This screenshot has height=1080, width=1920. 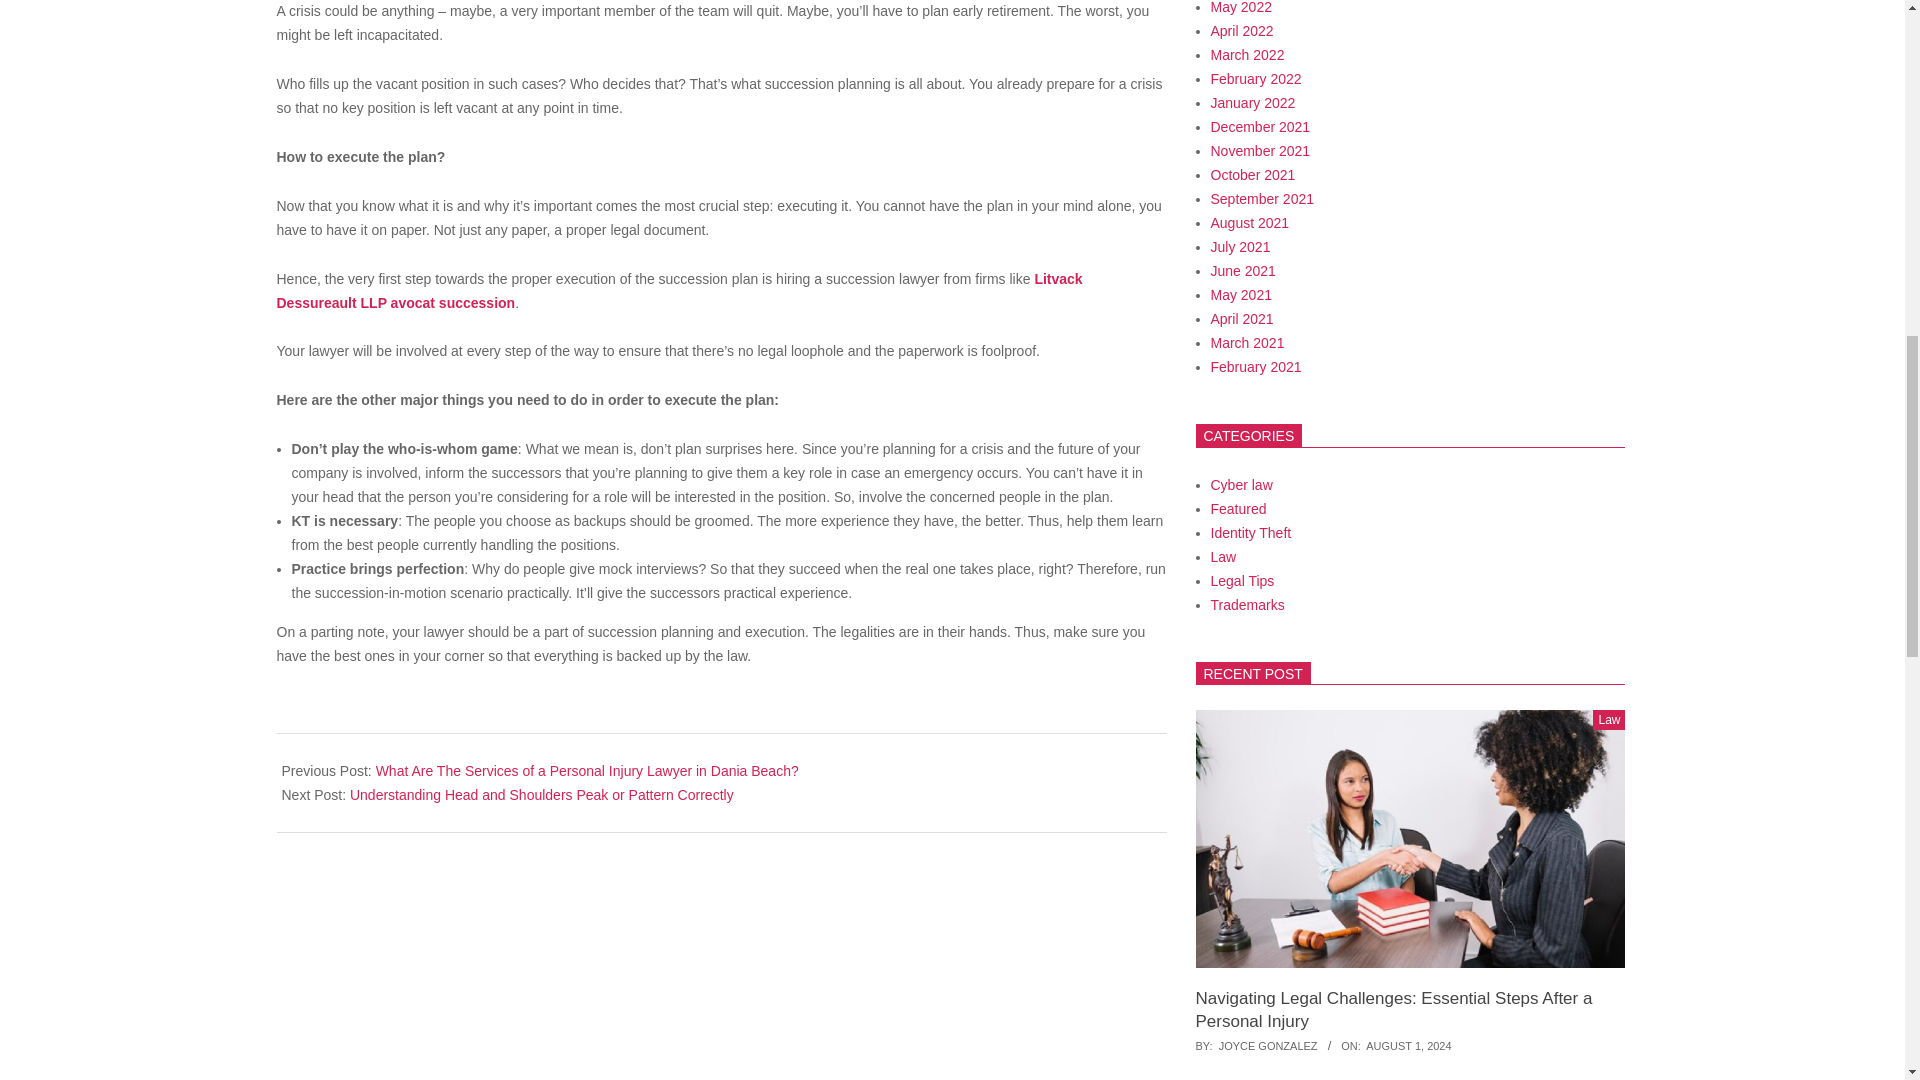 What do you see at coordinates (679, 290) in the screenshot?
I see `Litvack Dessureault LLP avocat succession` at bounding box center [679, 290].